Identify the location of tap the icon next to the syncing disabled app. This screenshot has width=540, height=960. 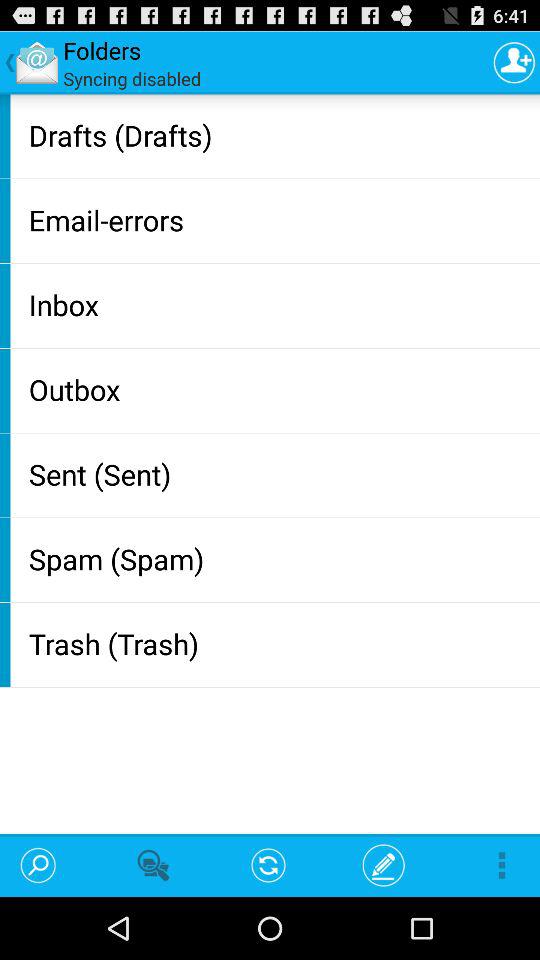
(514, 62).